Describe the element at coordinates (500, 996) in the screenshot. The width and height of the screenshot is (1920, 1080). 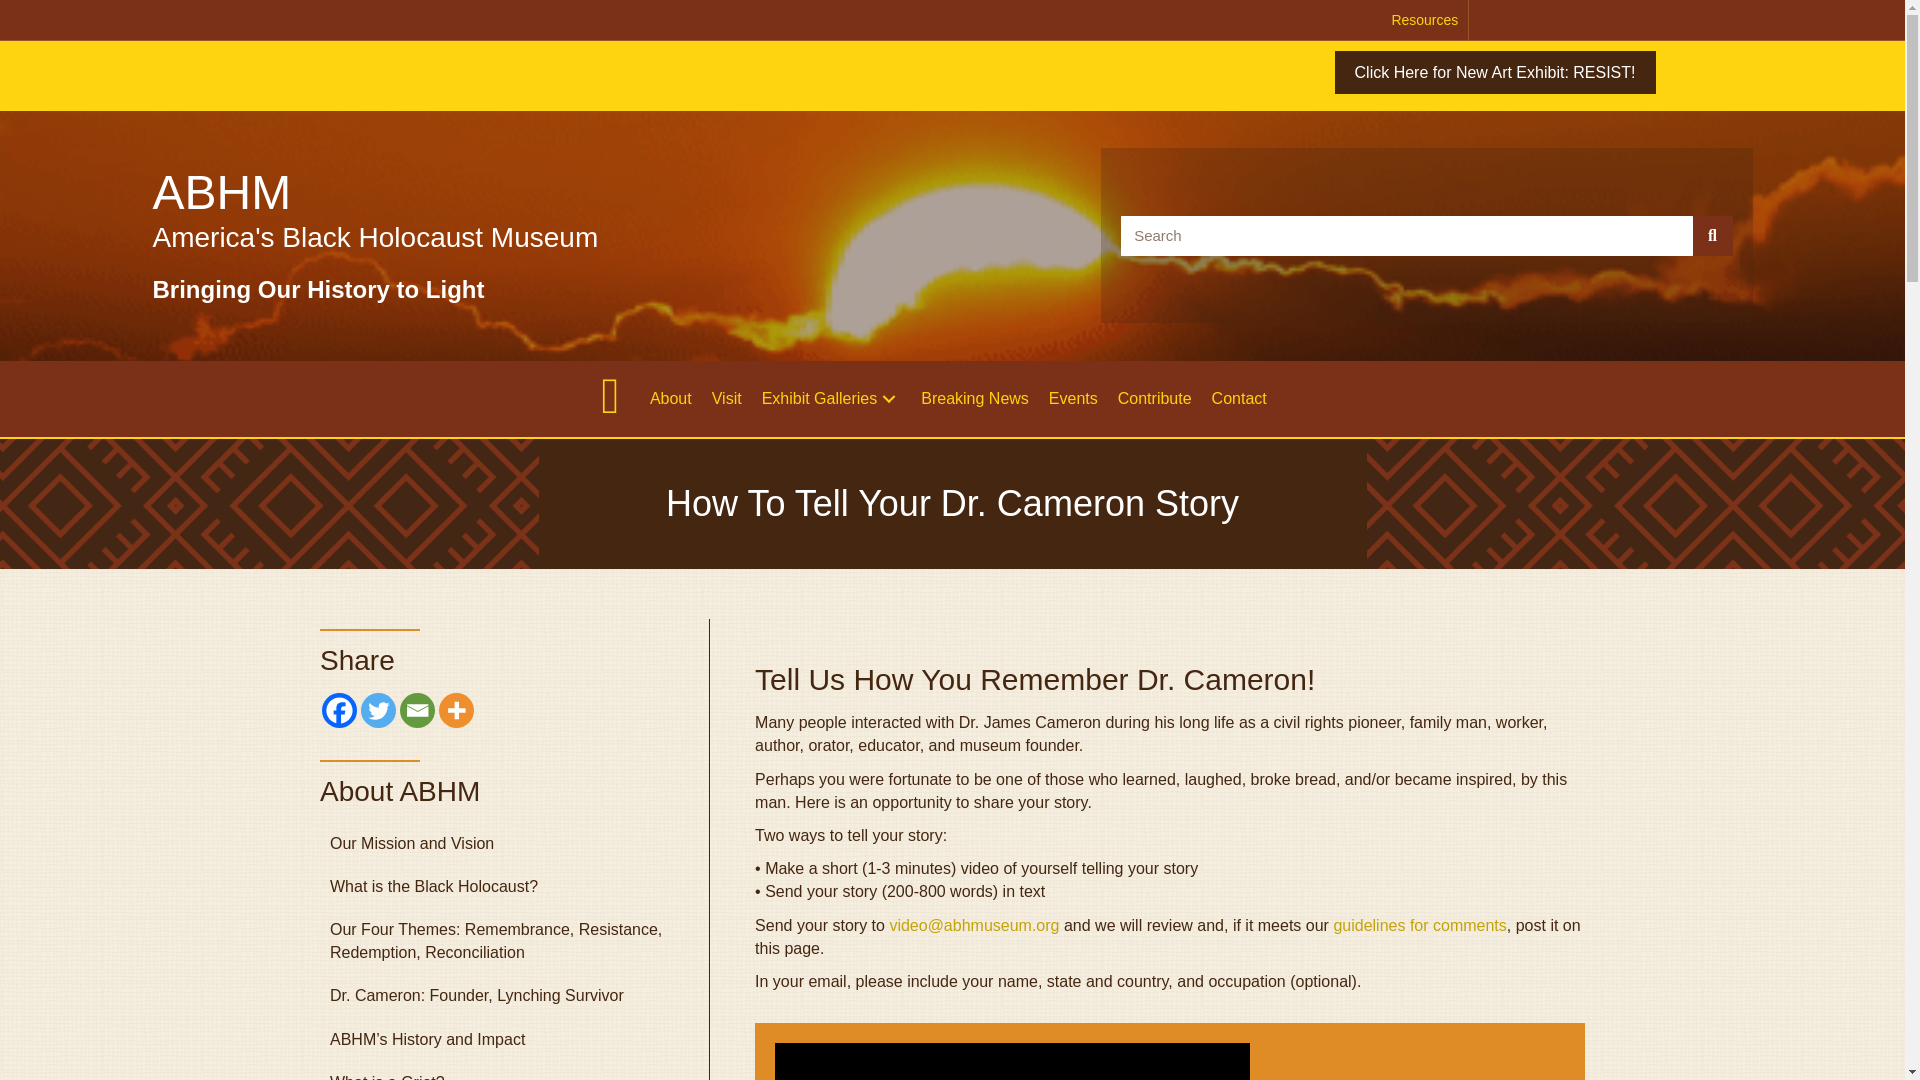
I see `Dr. Cameron: Founder, Lynching Survivor` at that location.